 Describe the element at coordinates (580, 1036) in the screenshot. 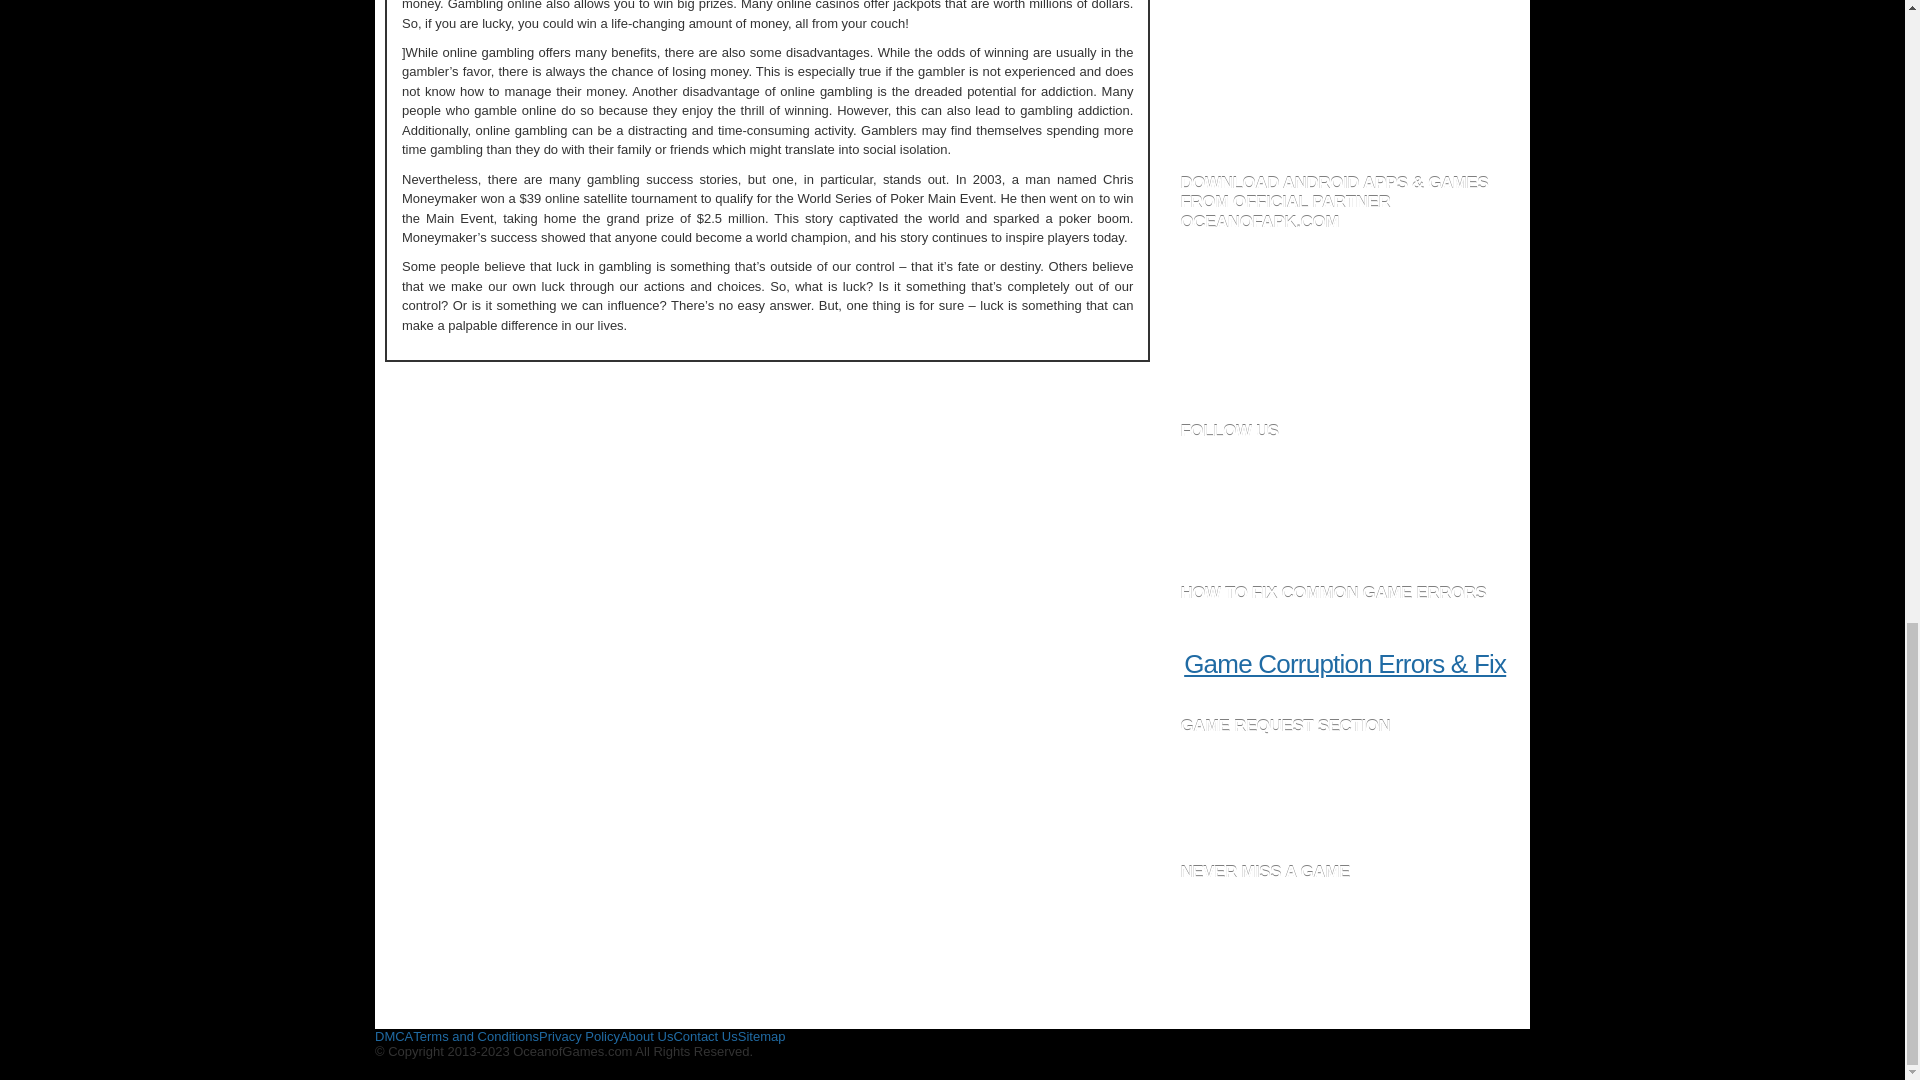

I see `Privacy Policy` at that location.